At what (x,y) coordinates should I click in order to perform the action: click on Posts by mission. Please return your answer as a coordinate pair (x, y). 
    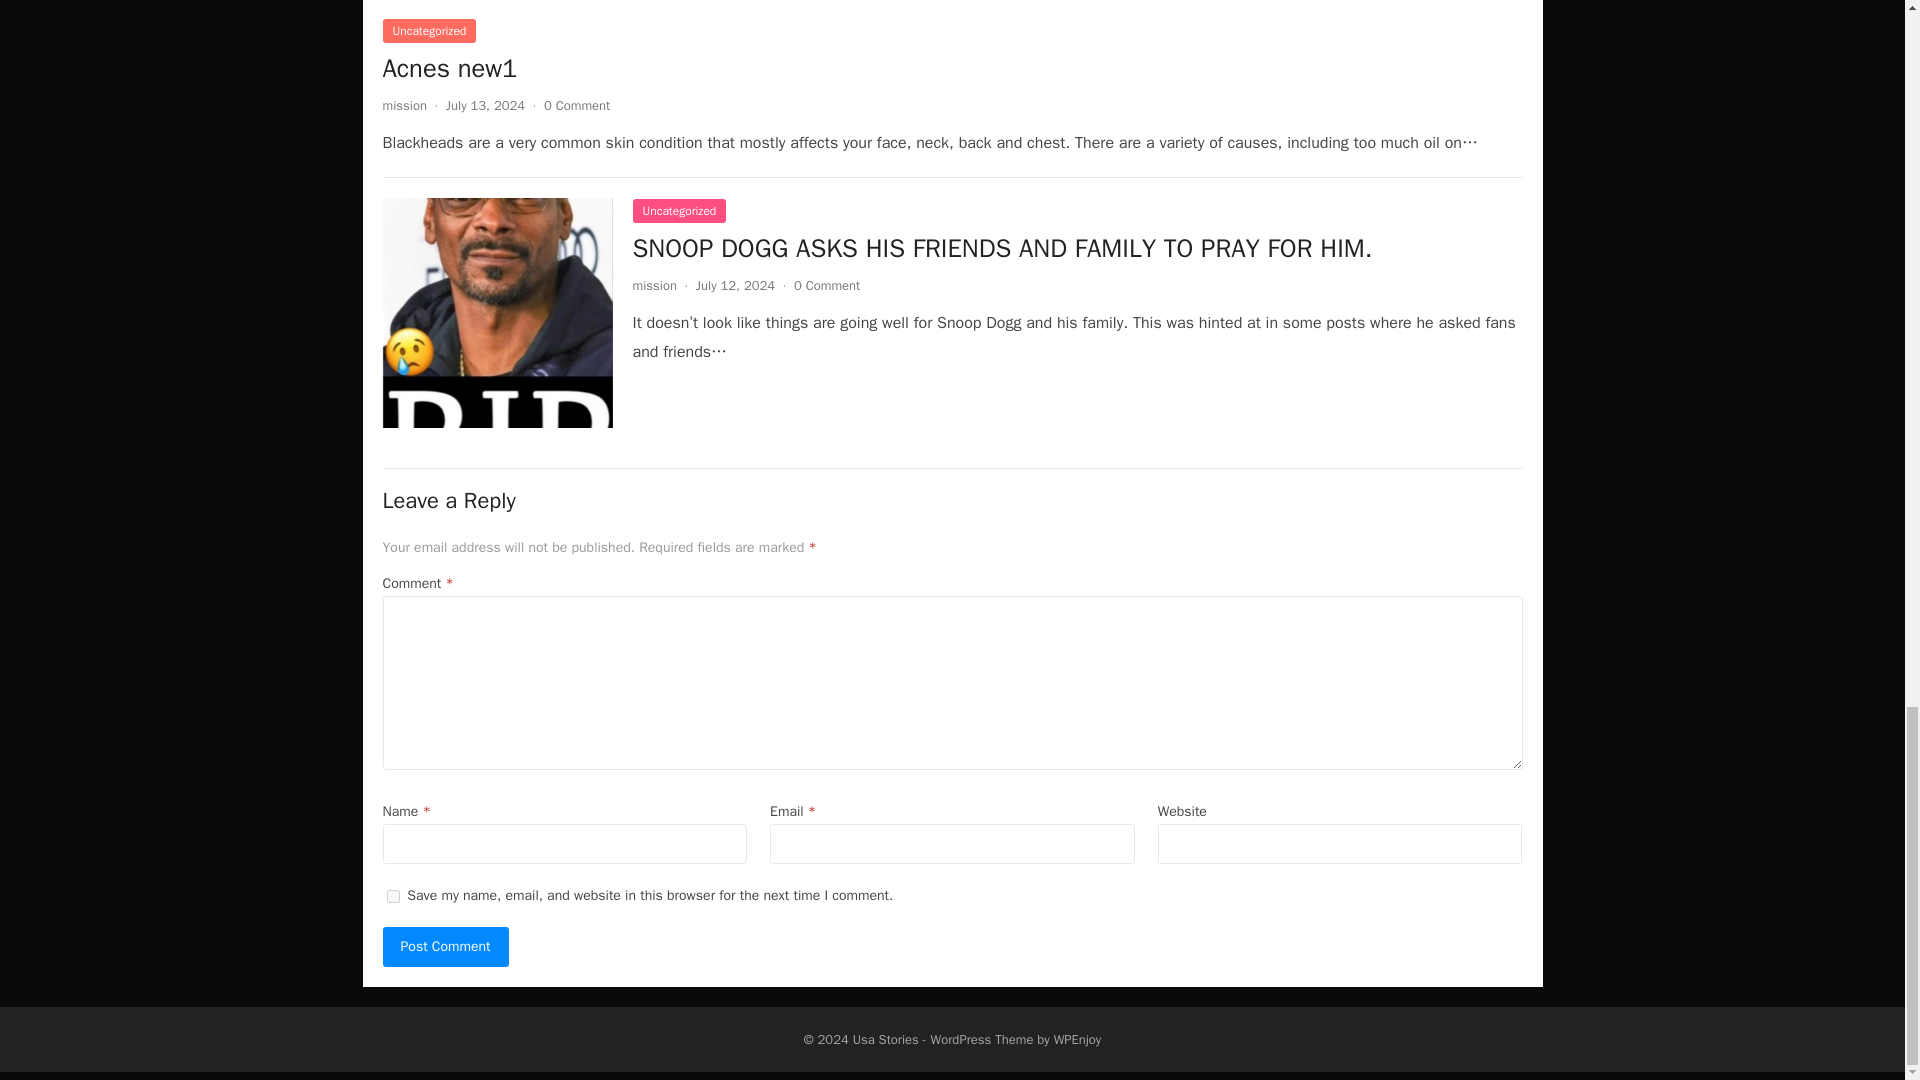
    Looking at the image, I should click on (404, 106).